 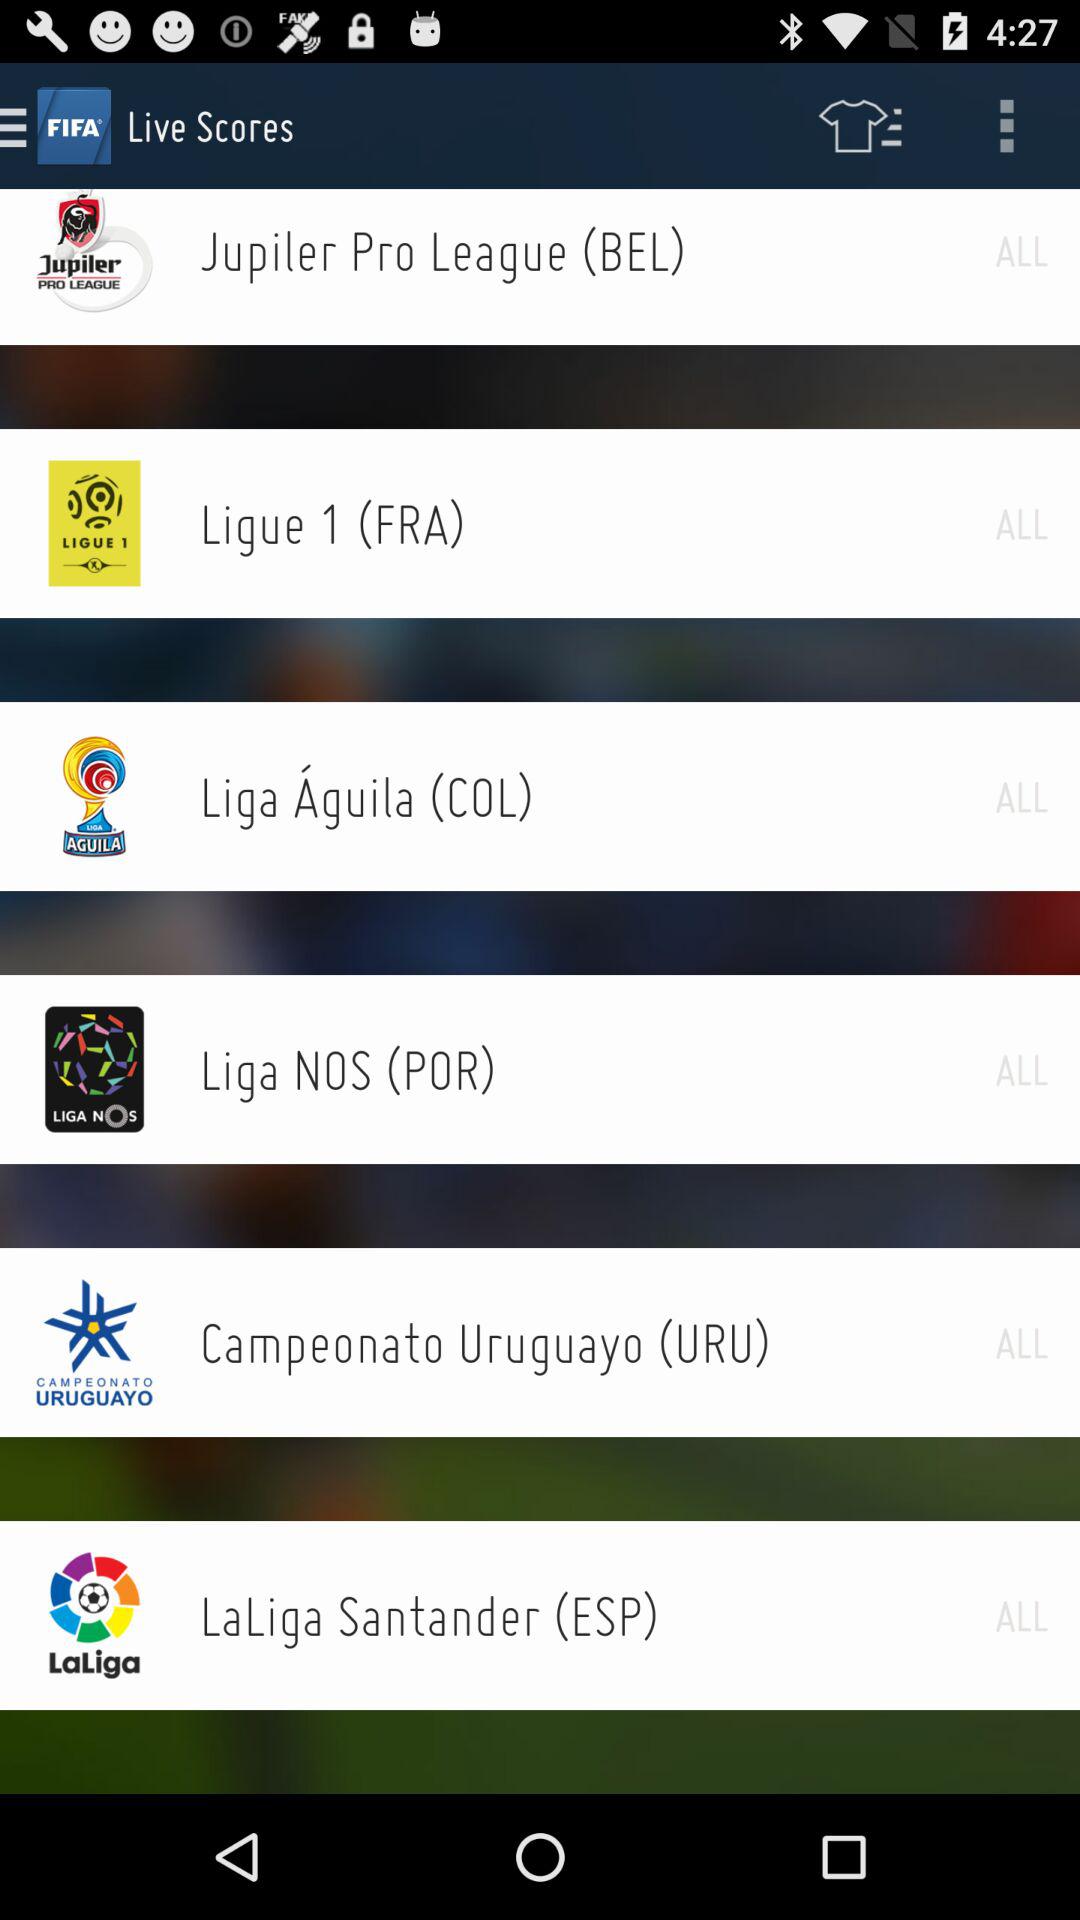 What do you see at coordinates (597, 250) in the screenshot?
I see `turn on the jupiler pro league item` at bounding box center [597, 250].